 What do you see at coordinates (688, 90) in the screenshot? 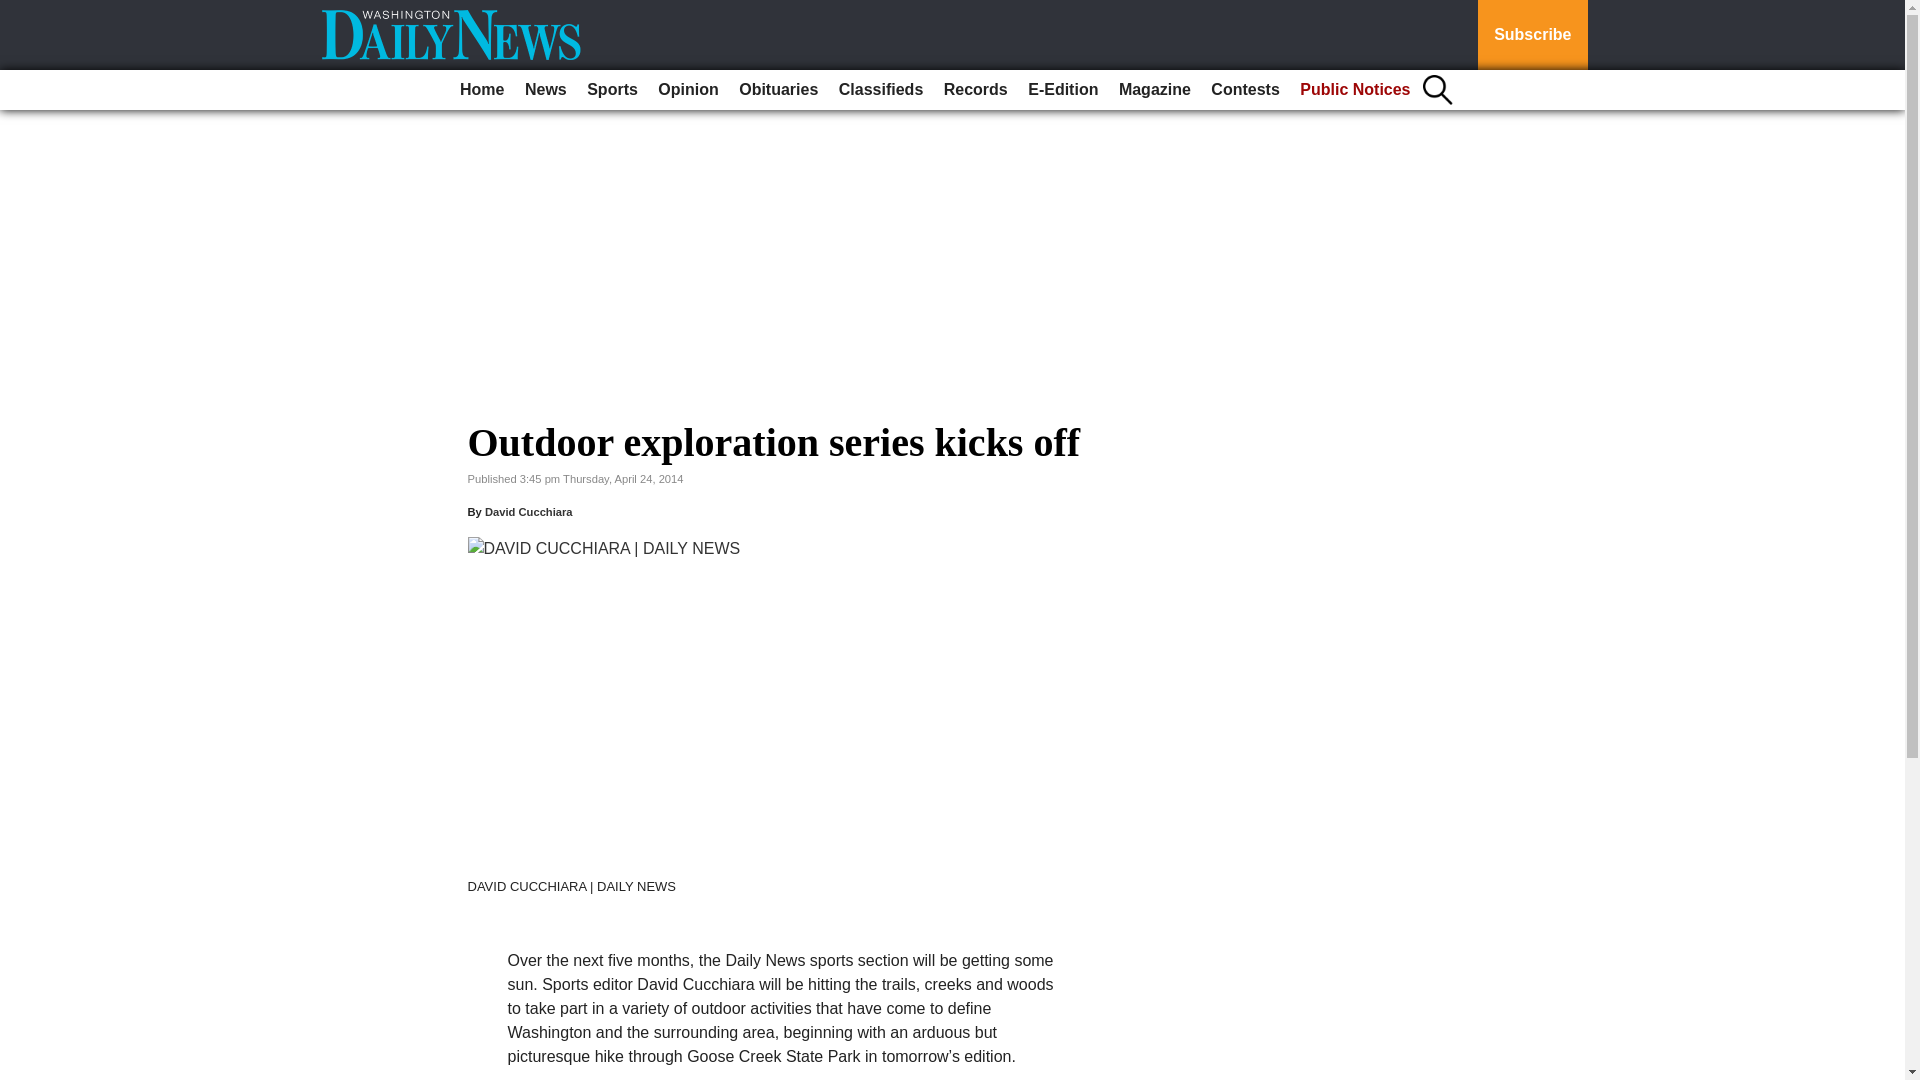
I see `Opinion` at bounding box center [688, 90].